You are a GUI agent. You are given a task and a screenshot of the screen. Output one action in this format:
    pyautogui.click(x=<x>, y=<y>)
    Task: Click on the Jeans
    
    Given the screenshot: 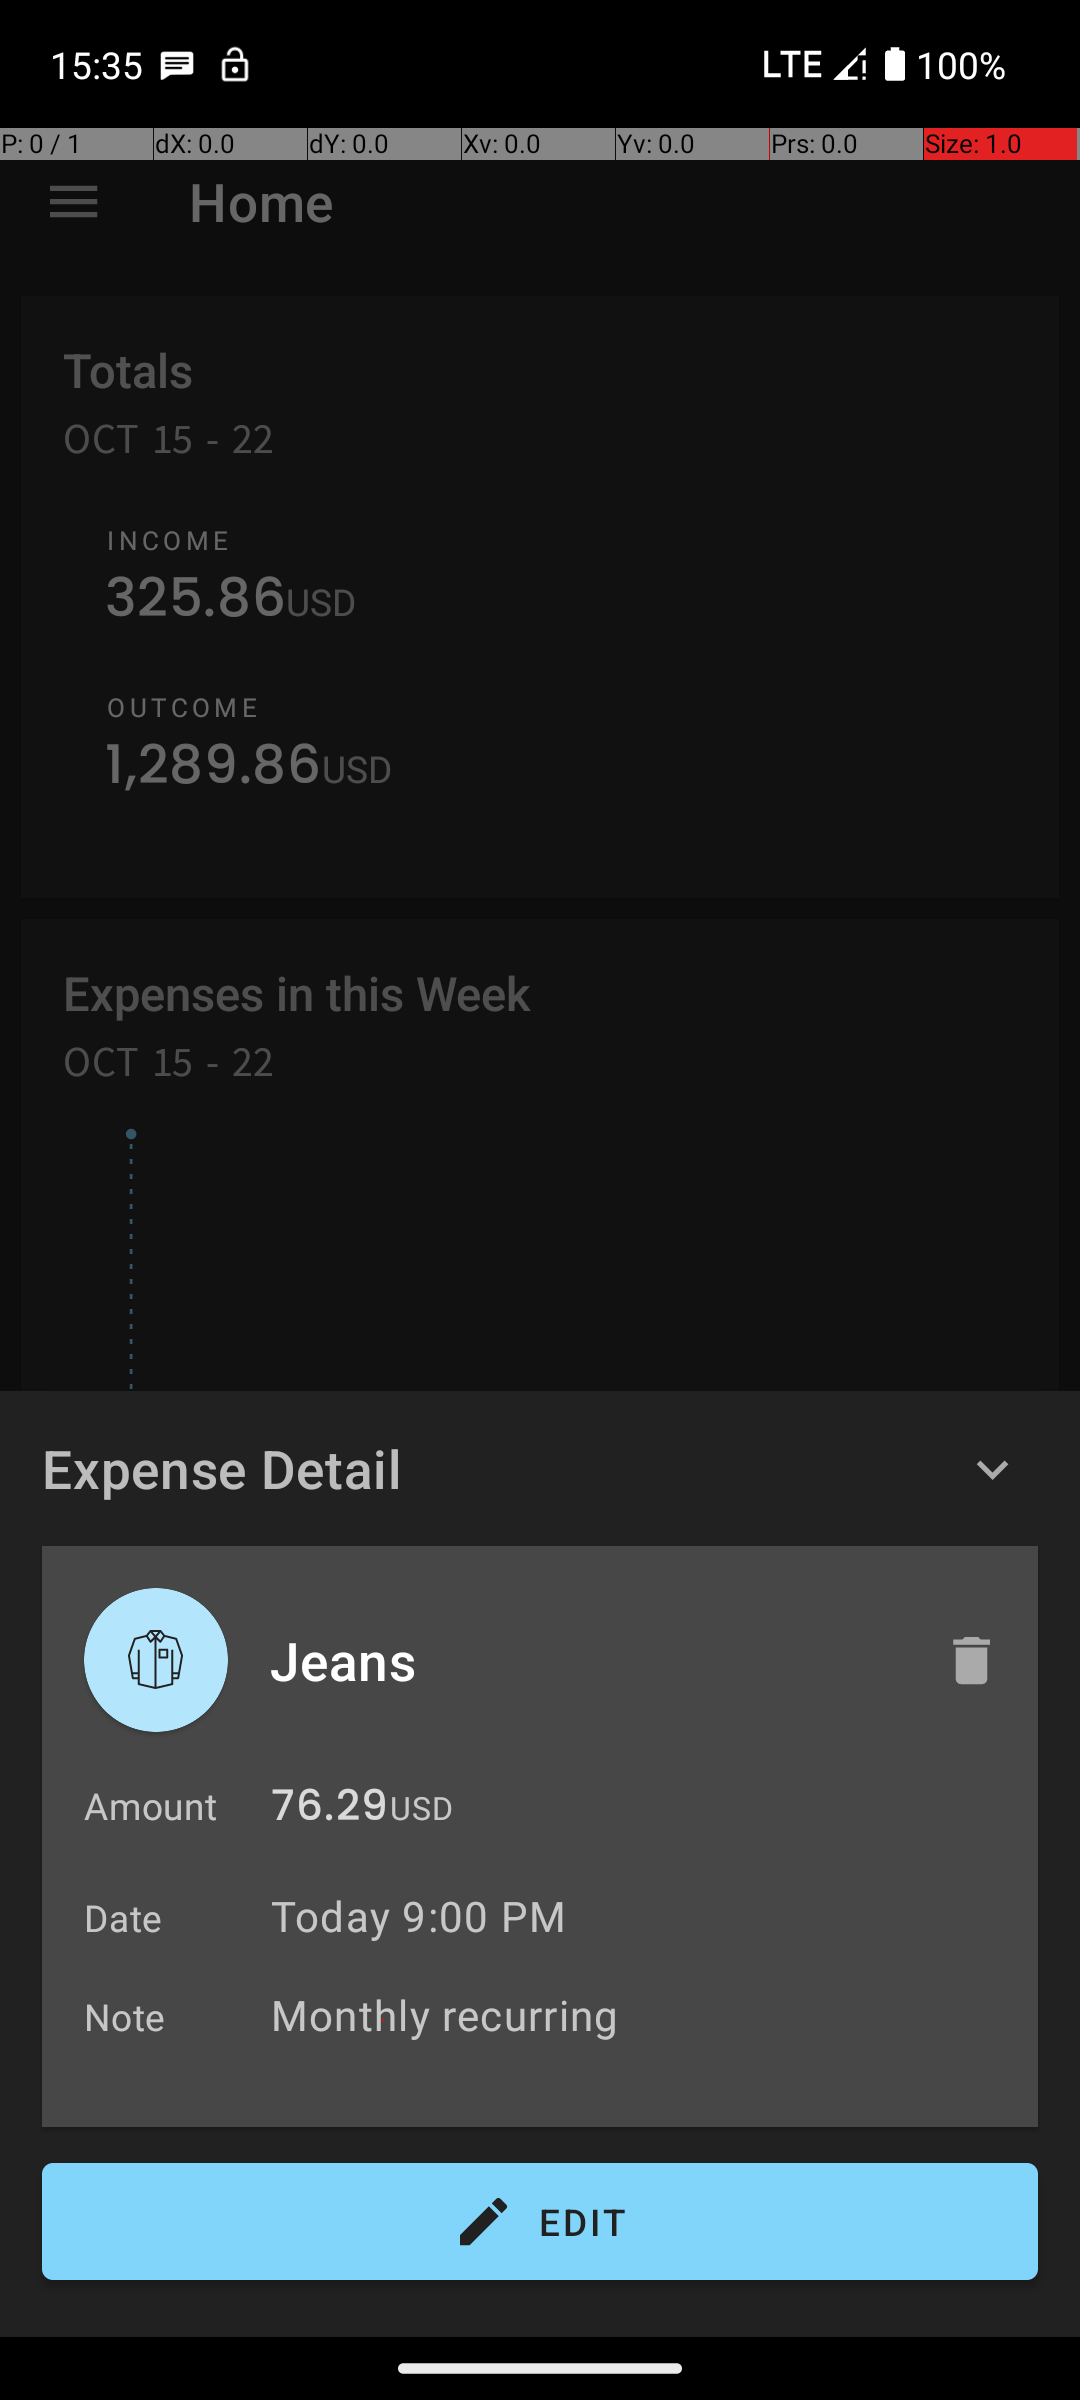 What is the action you would take?
    pyautogui.click(x=587, y=1660)
    